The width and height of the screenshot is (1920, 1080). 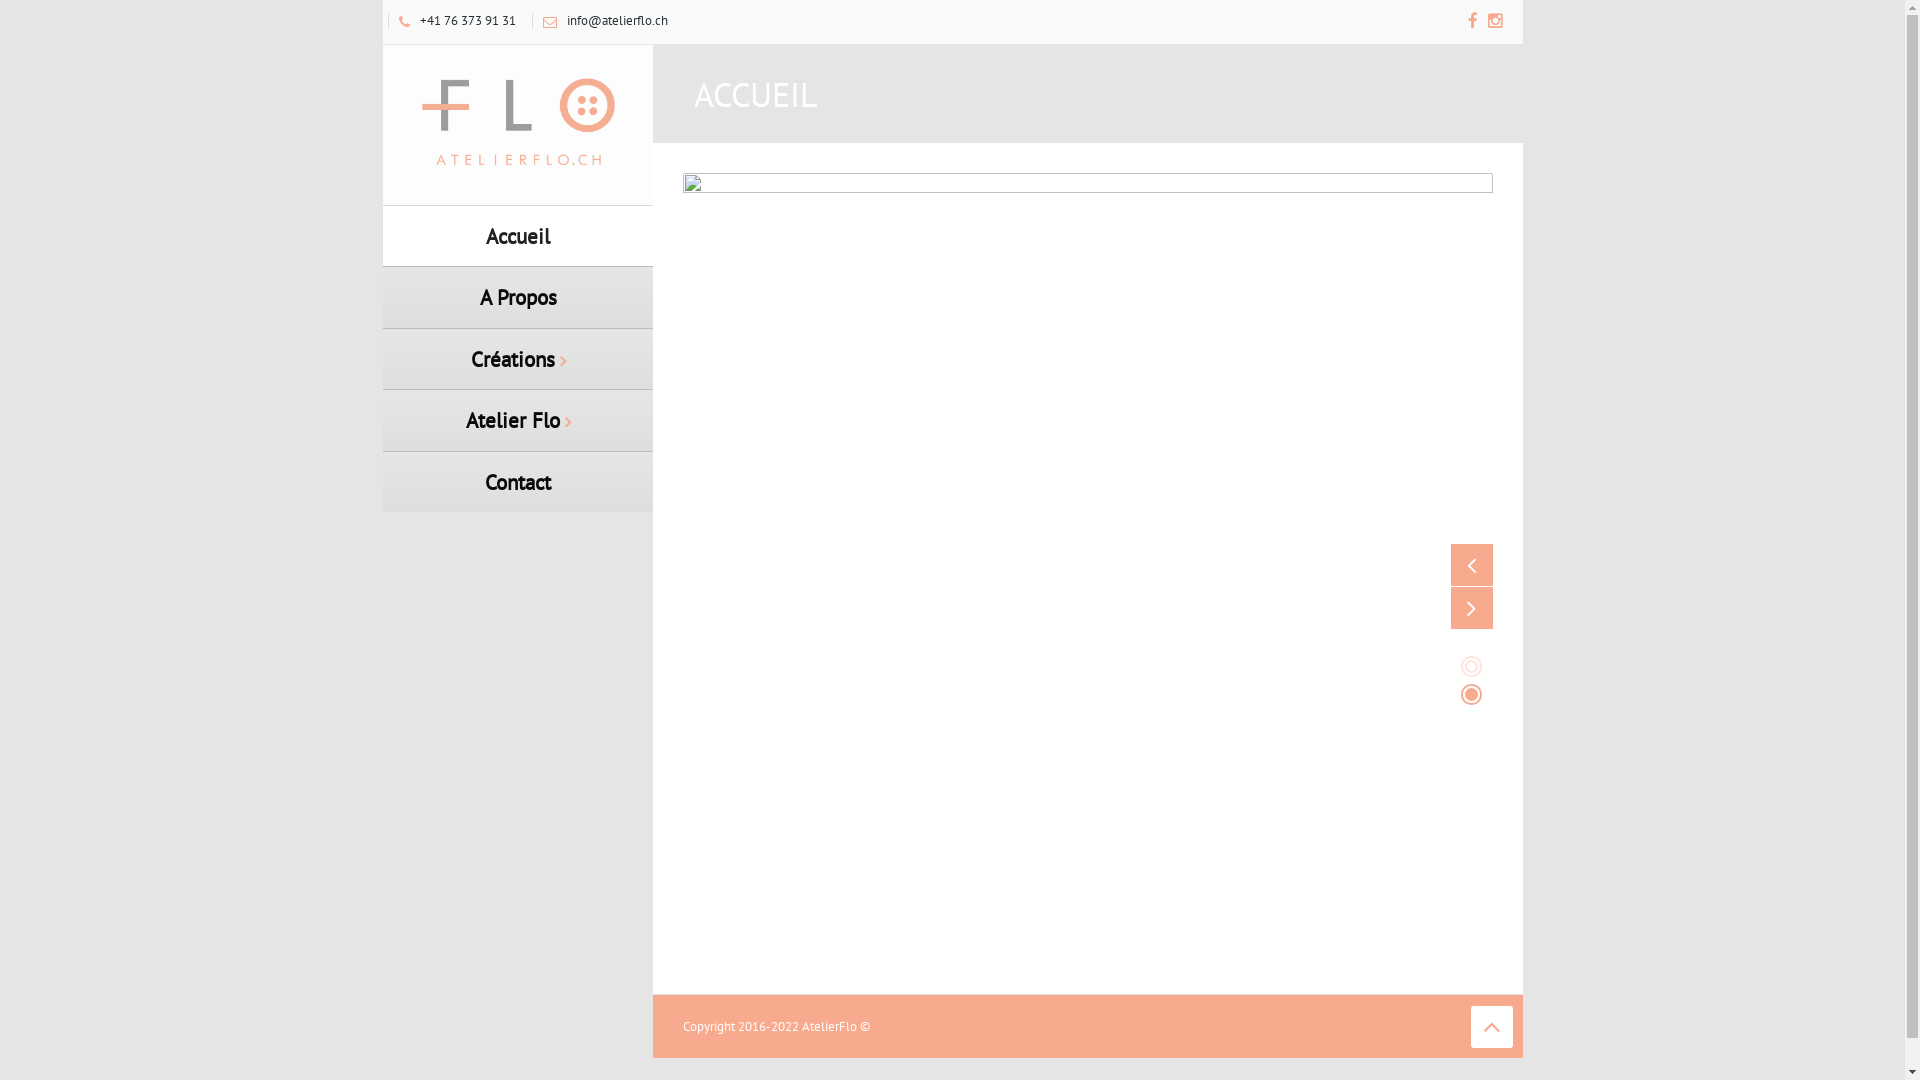 What do you see at coordinates (600, 20) in the screenshot?
I see `info@atelierflo.ch` at bounding box center [600, 20].